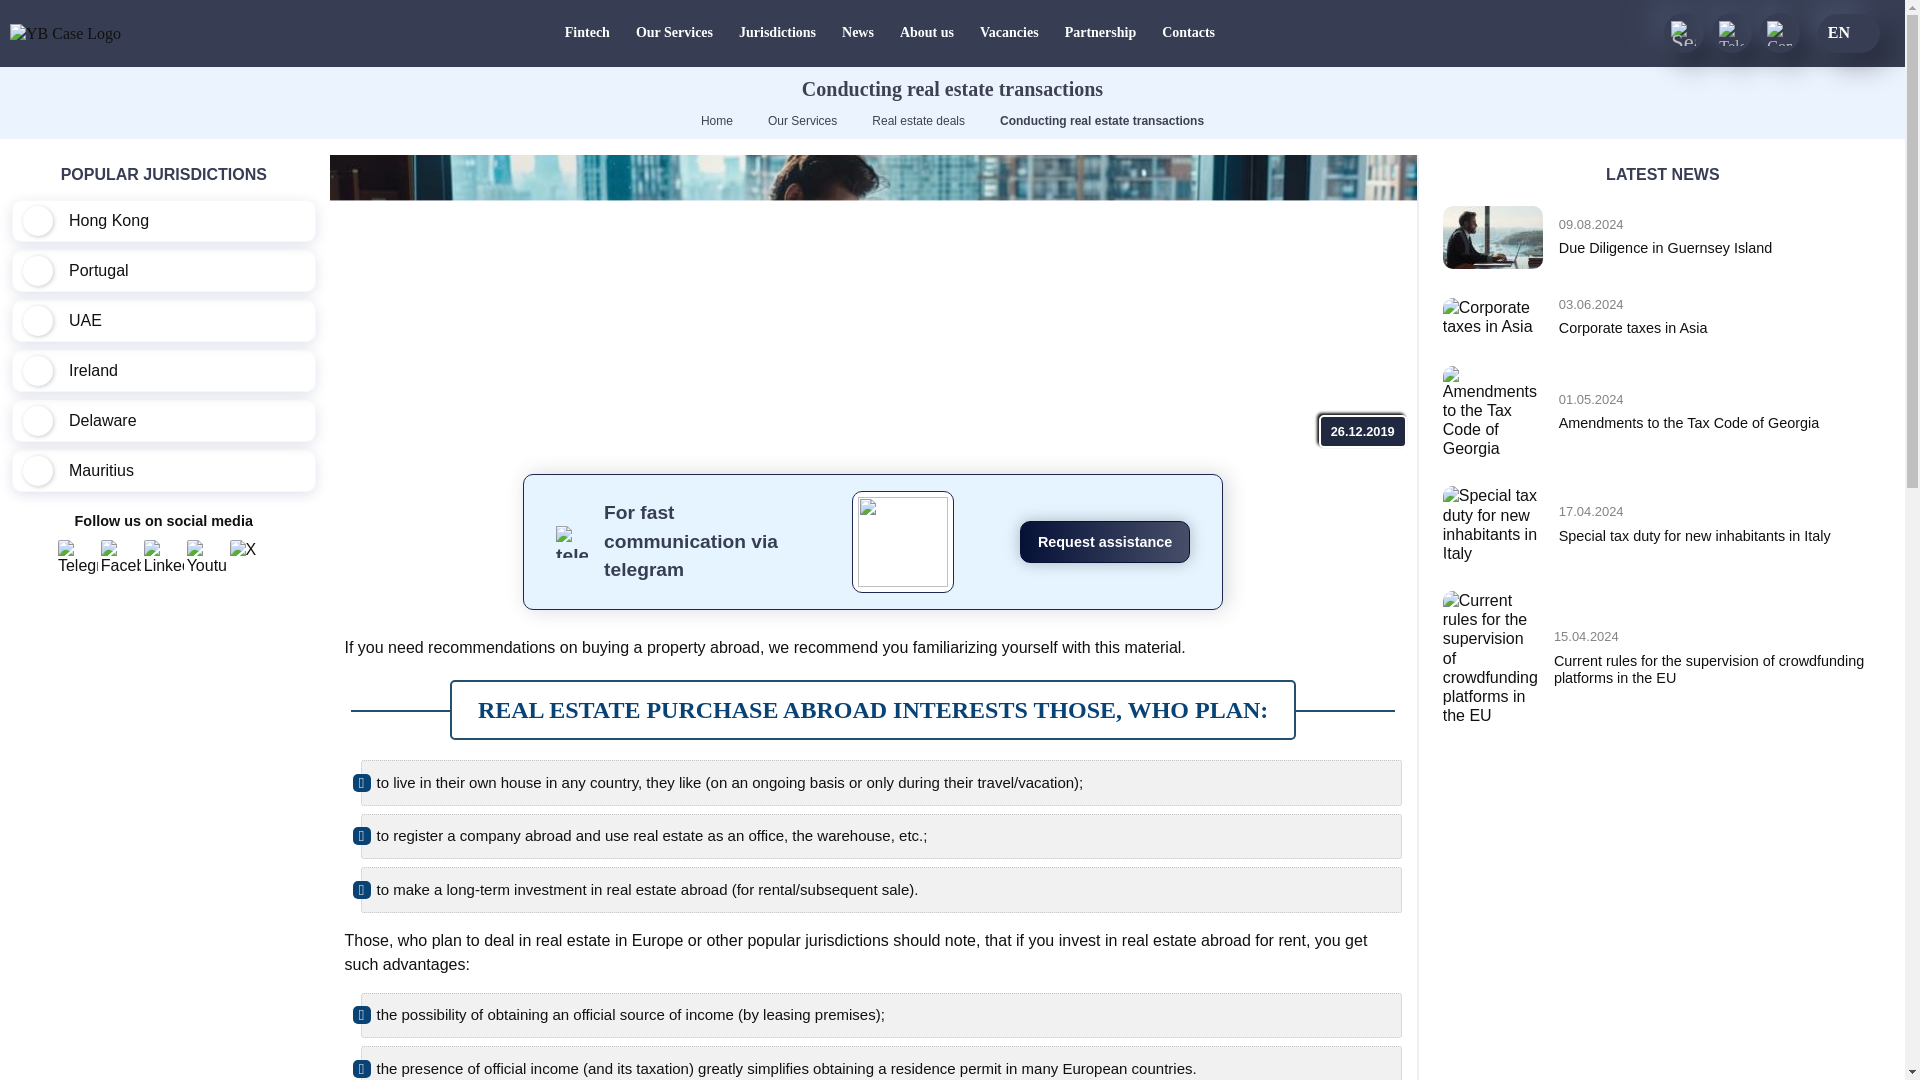 Image resolution: width=1920 pixels, height=1080 pixels. What do you see at coordinates (1848, 32) in the screenshot?
I see `EN` at bounding box center [1848, 32].